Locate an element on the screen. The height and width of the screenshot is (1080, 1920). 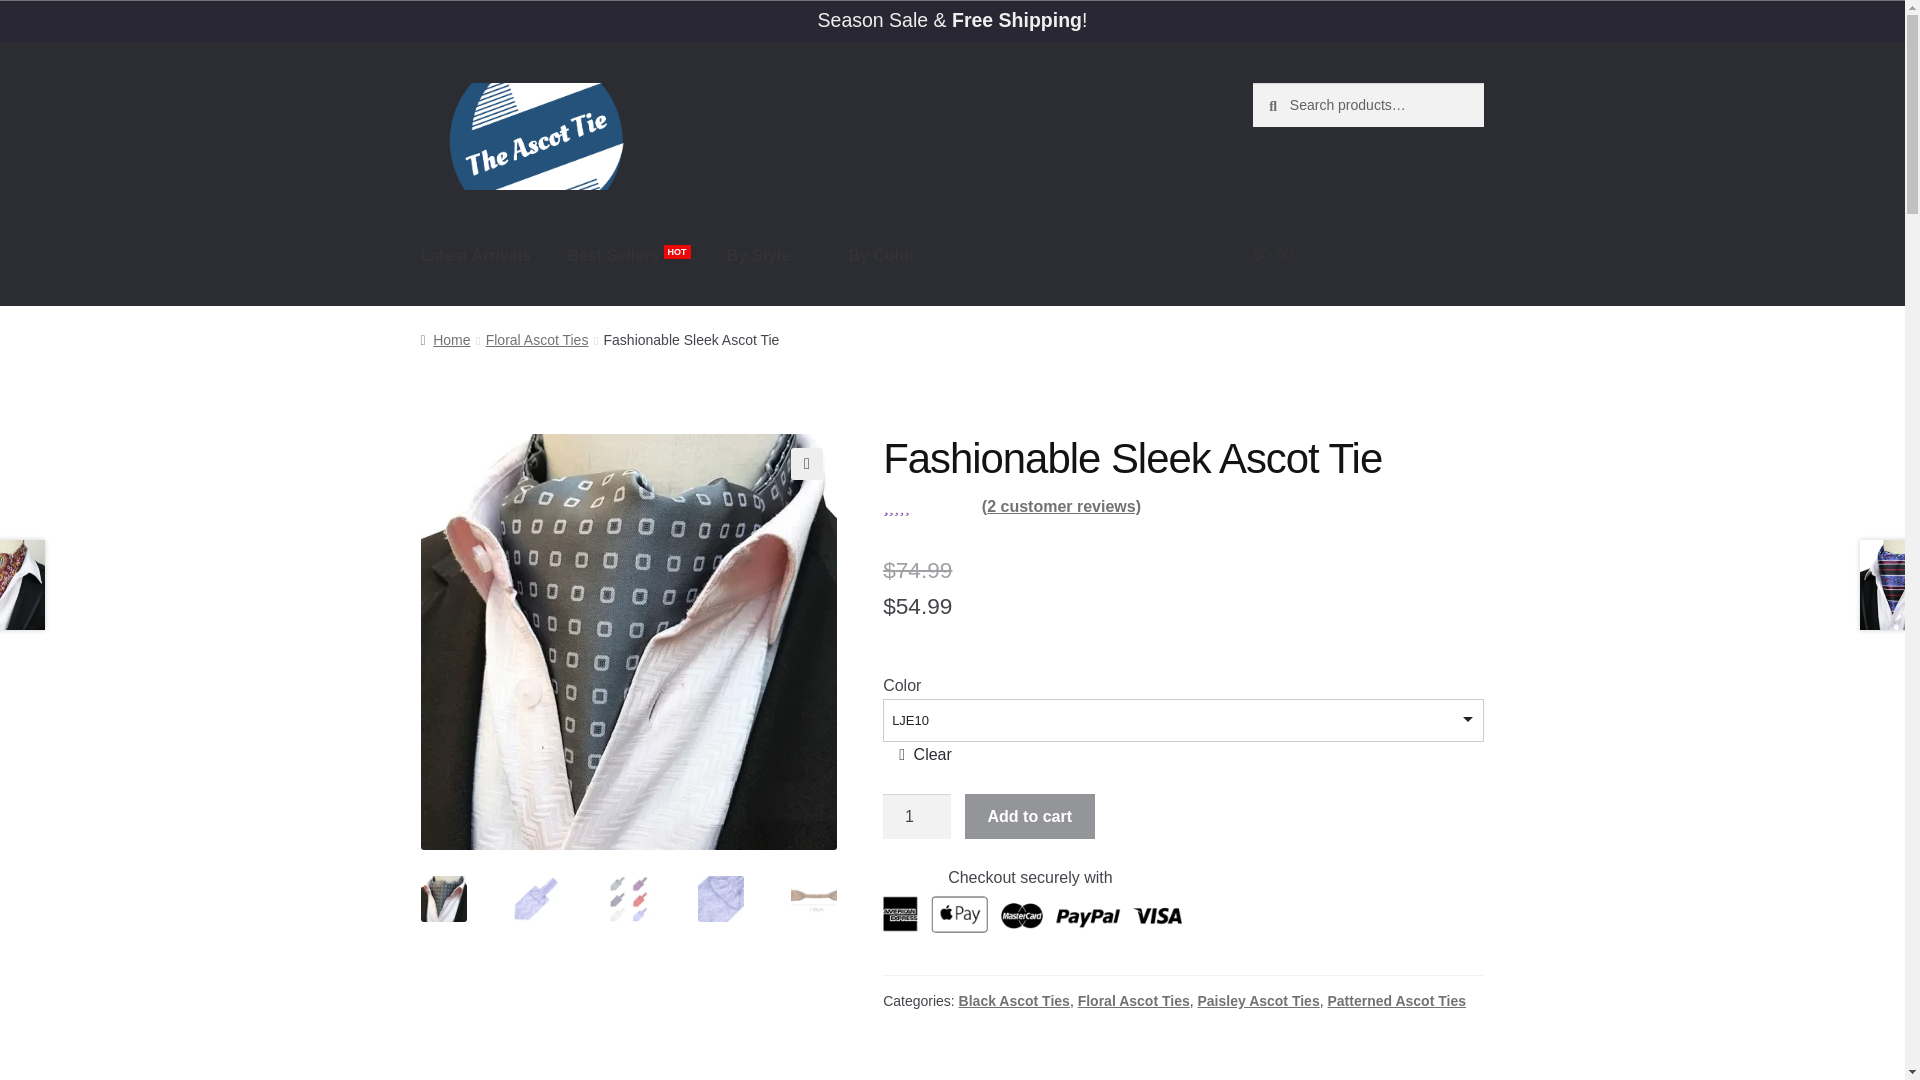
Floral Ascot Ties is located at coordinates (537, 339).